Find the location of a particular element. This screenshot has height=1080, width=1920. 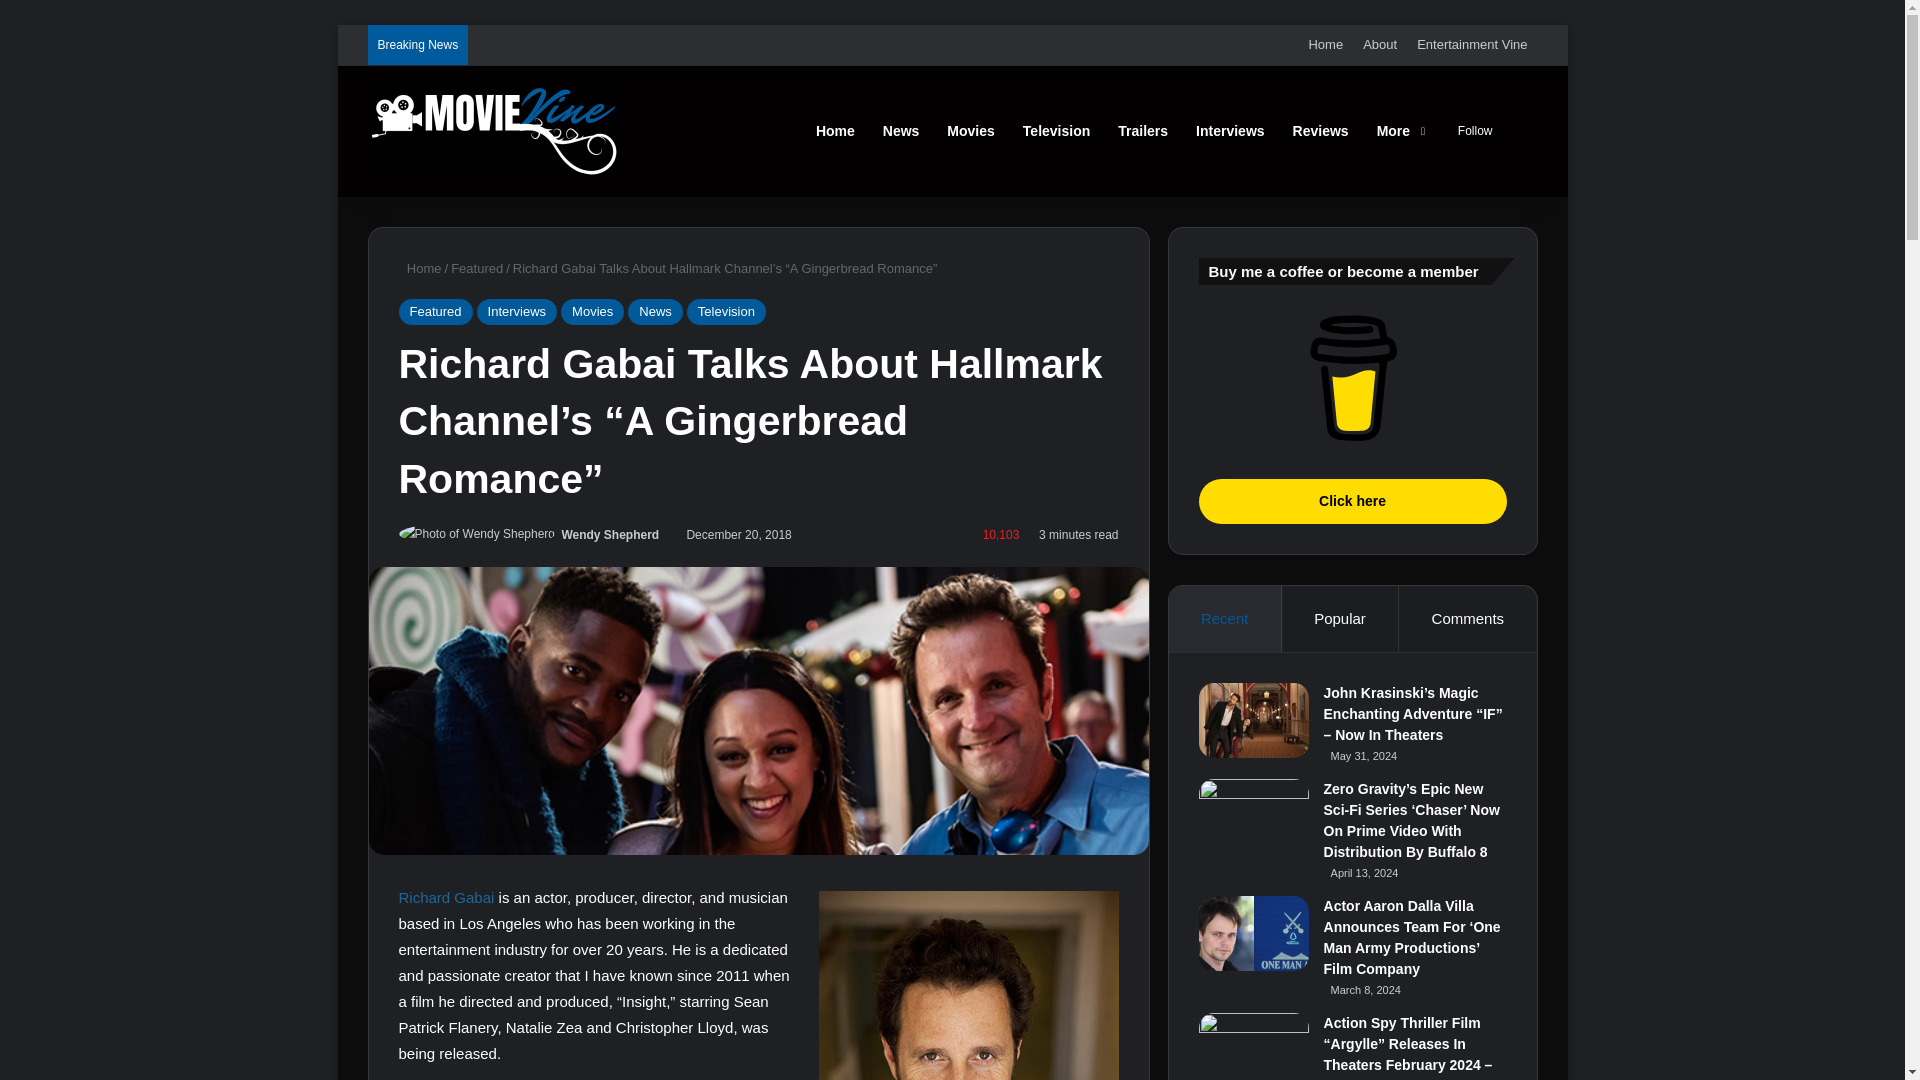

Wendy Shepherd is located at coordinates (609, 535).